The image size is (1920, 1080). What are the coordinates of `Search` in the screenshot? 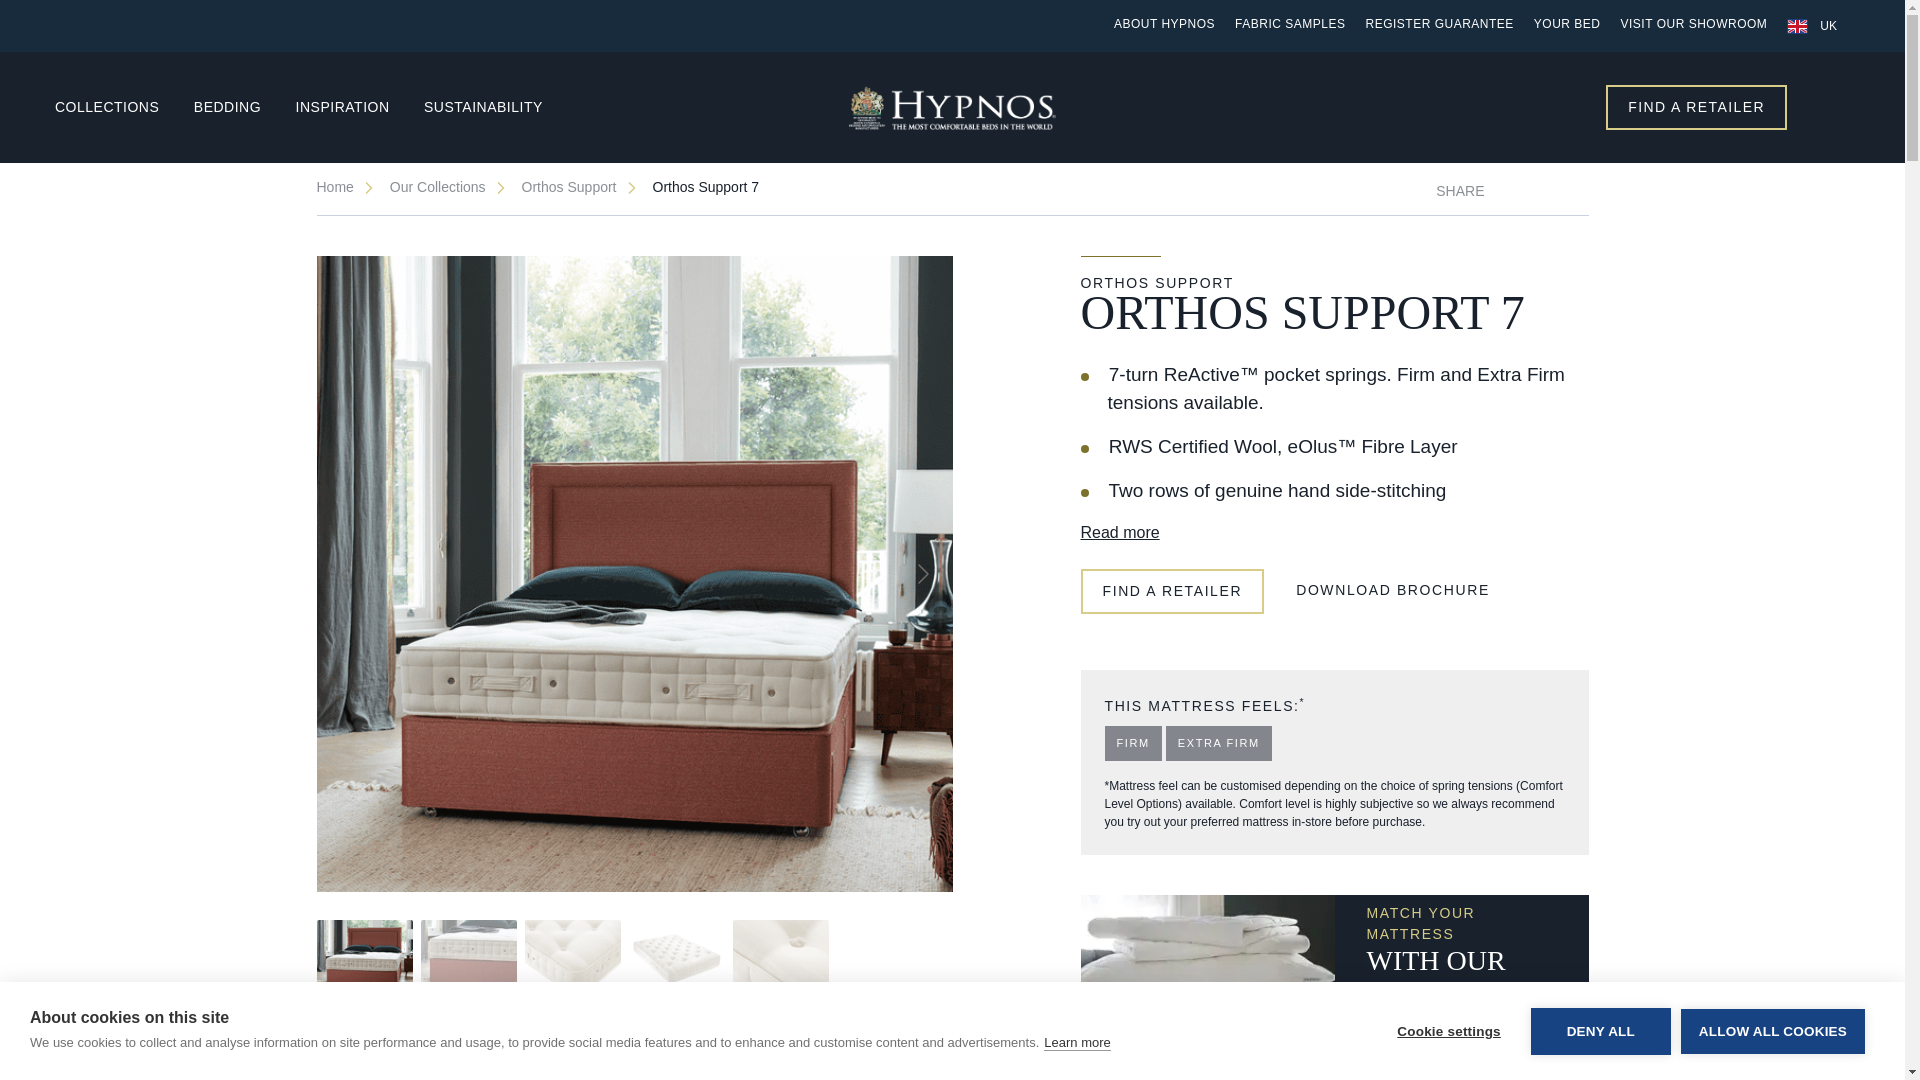 It's located at (1832, 108).